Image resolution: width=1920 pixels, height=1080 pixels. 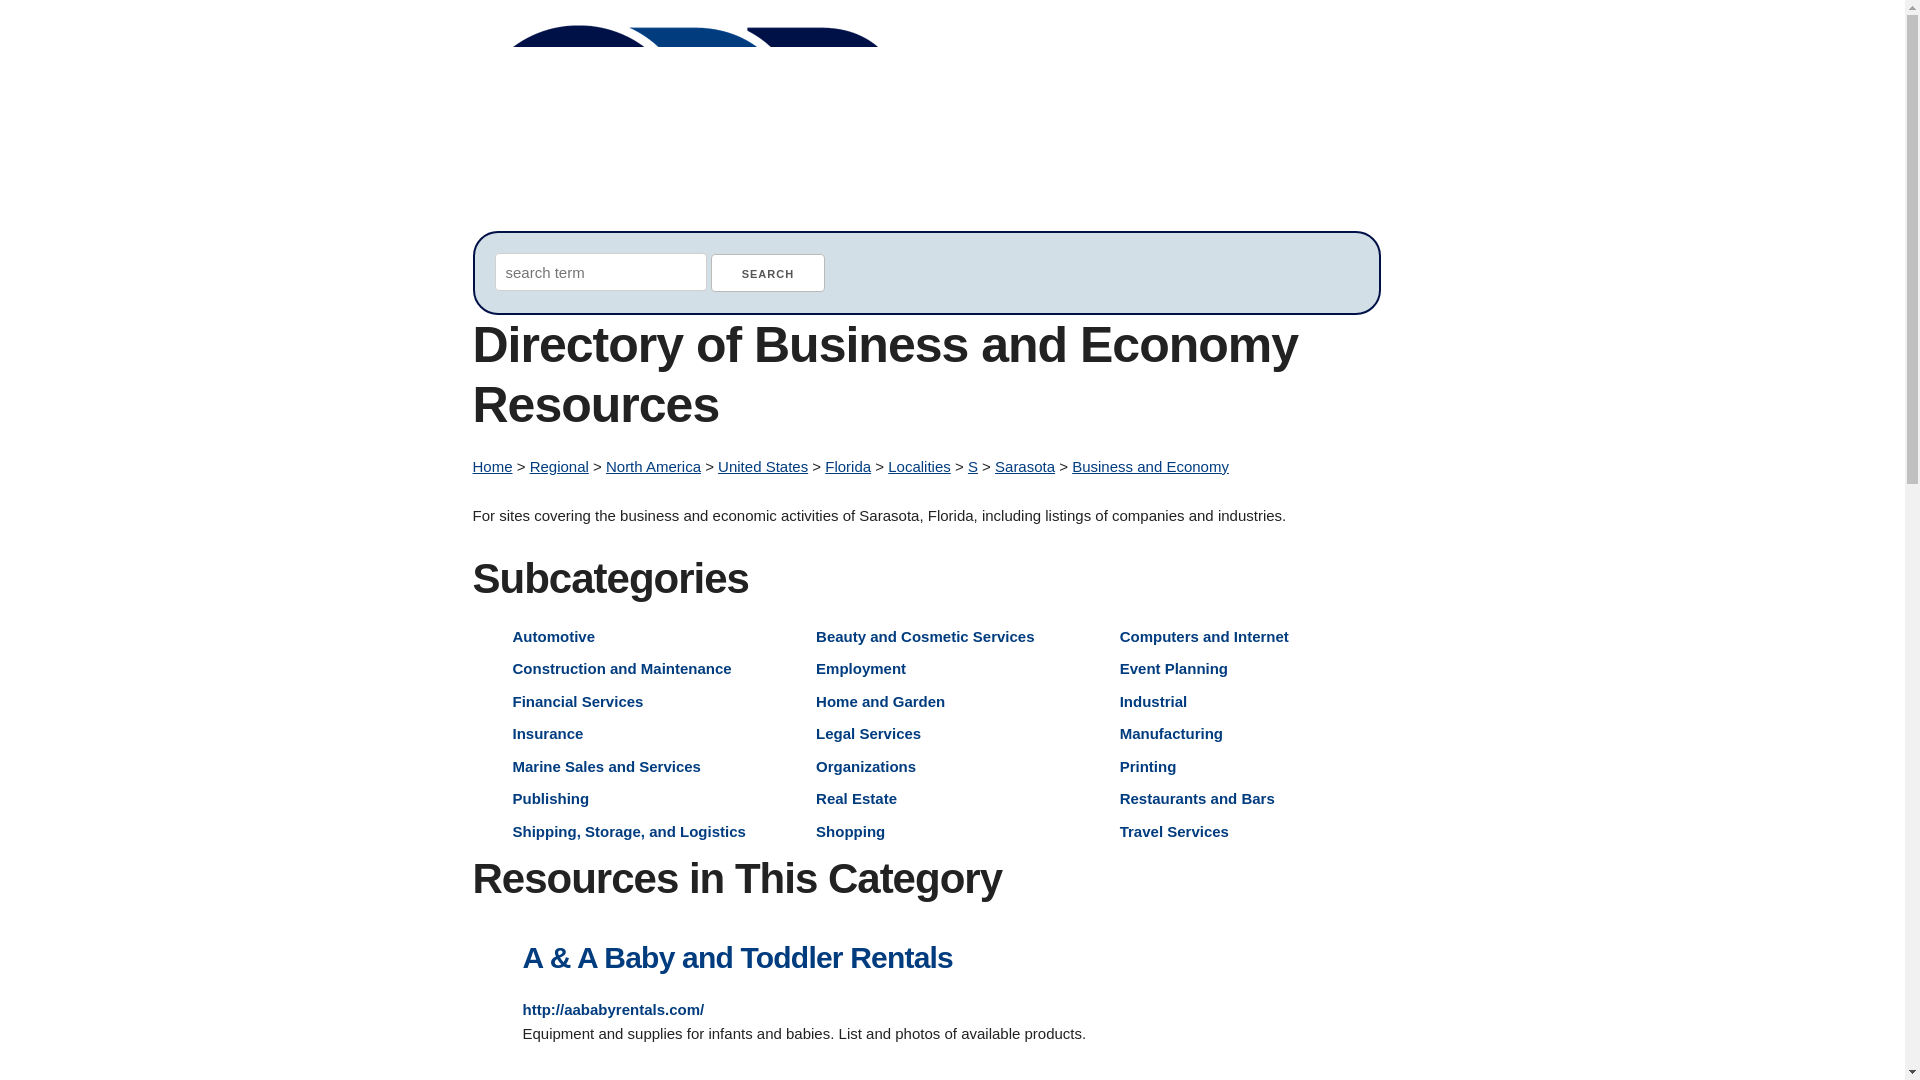 What do you see at coordinates (763, 466) in the screenshot?
I see `United States` at bounding box center [763, 466].